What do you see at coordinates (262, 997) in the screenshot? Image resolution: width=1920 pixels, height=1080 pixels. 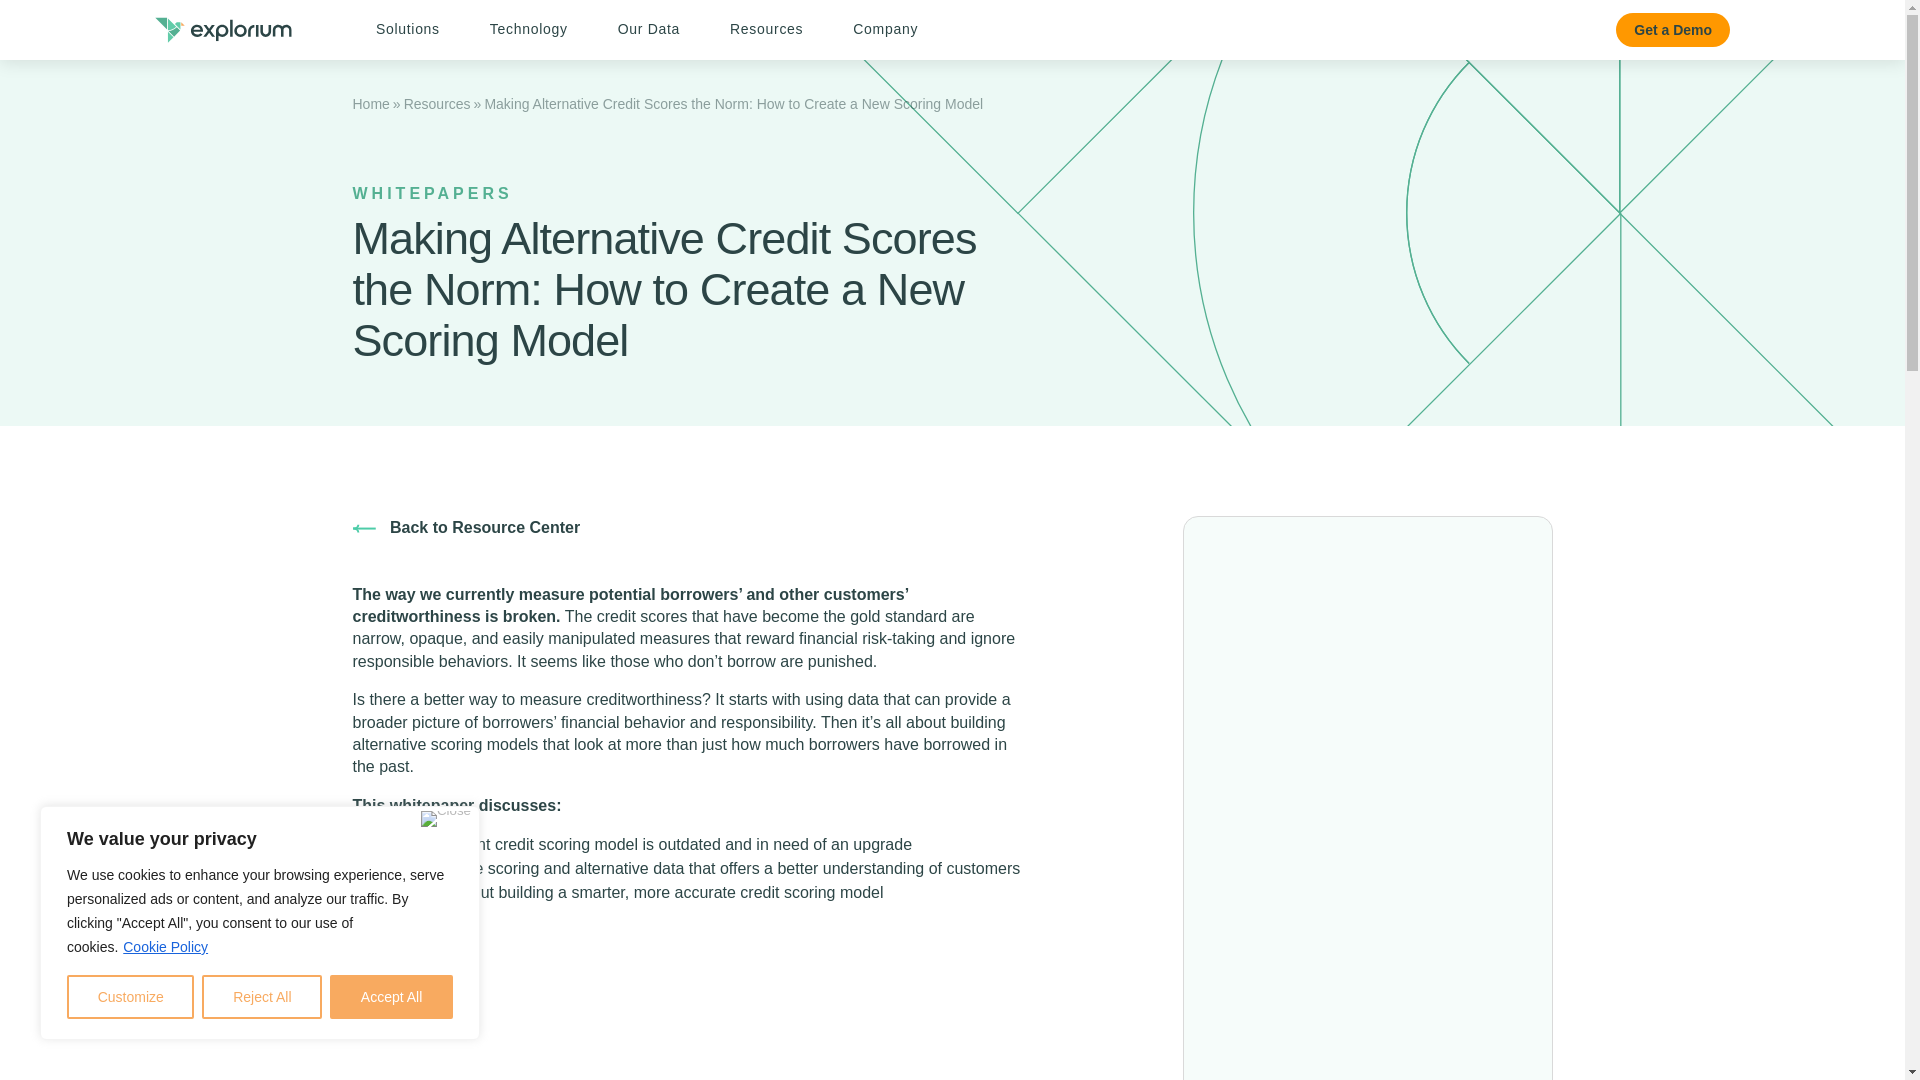 I see `Reject All` at bounding box center [262, 997].